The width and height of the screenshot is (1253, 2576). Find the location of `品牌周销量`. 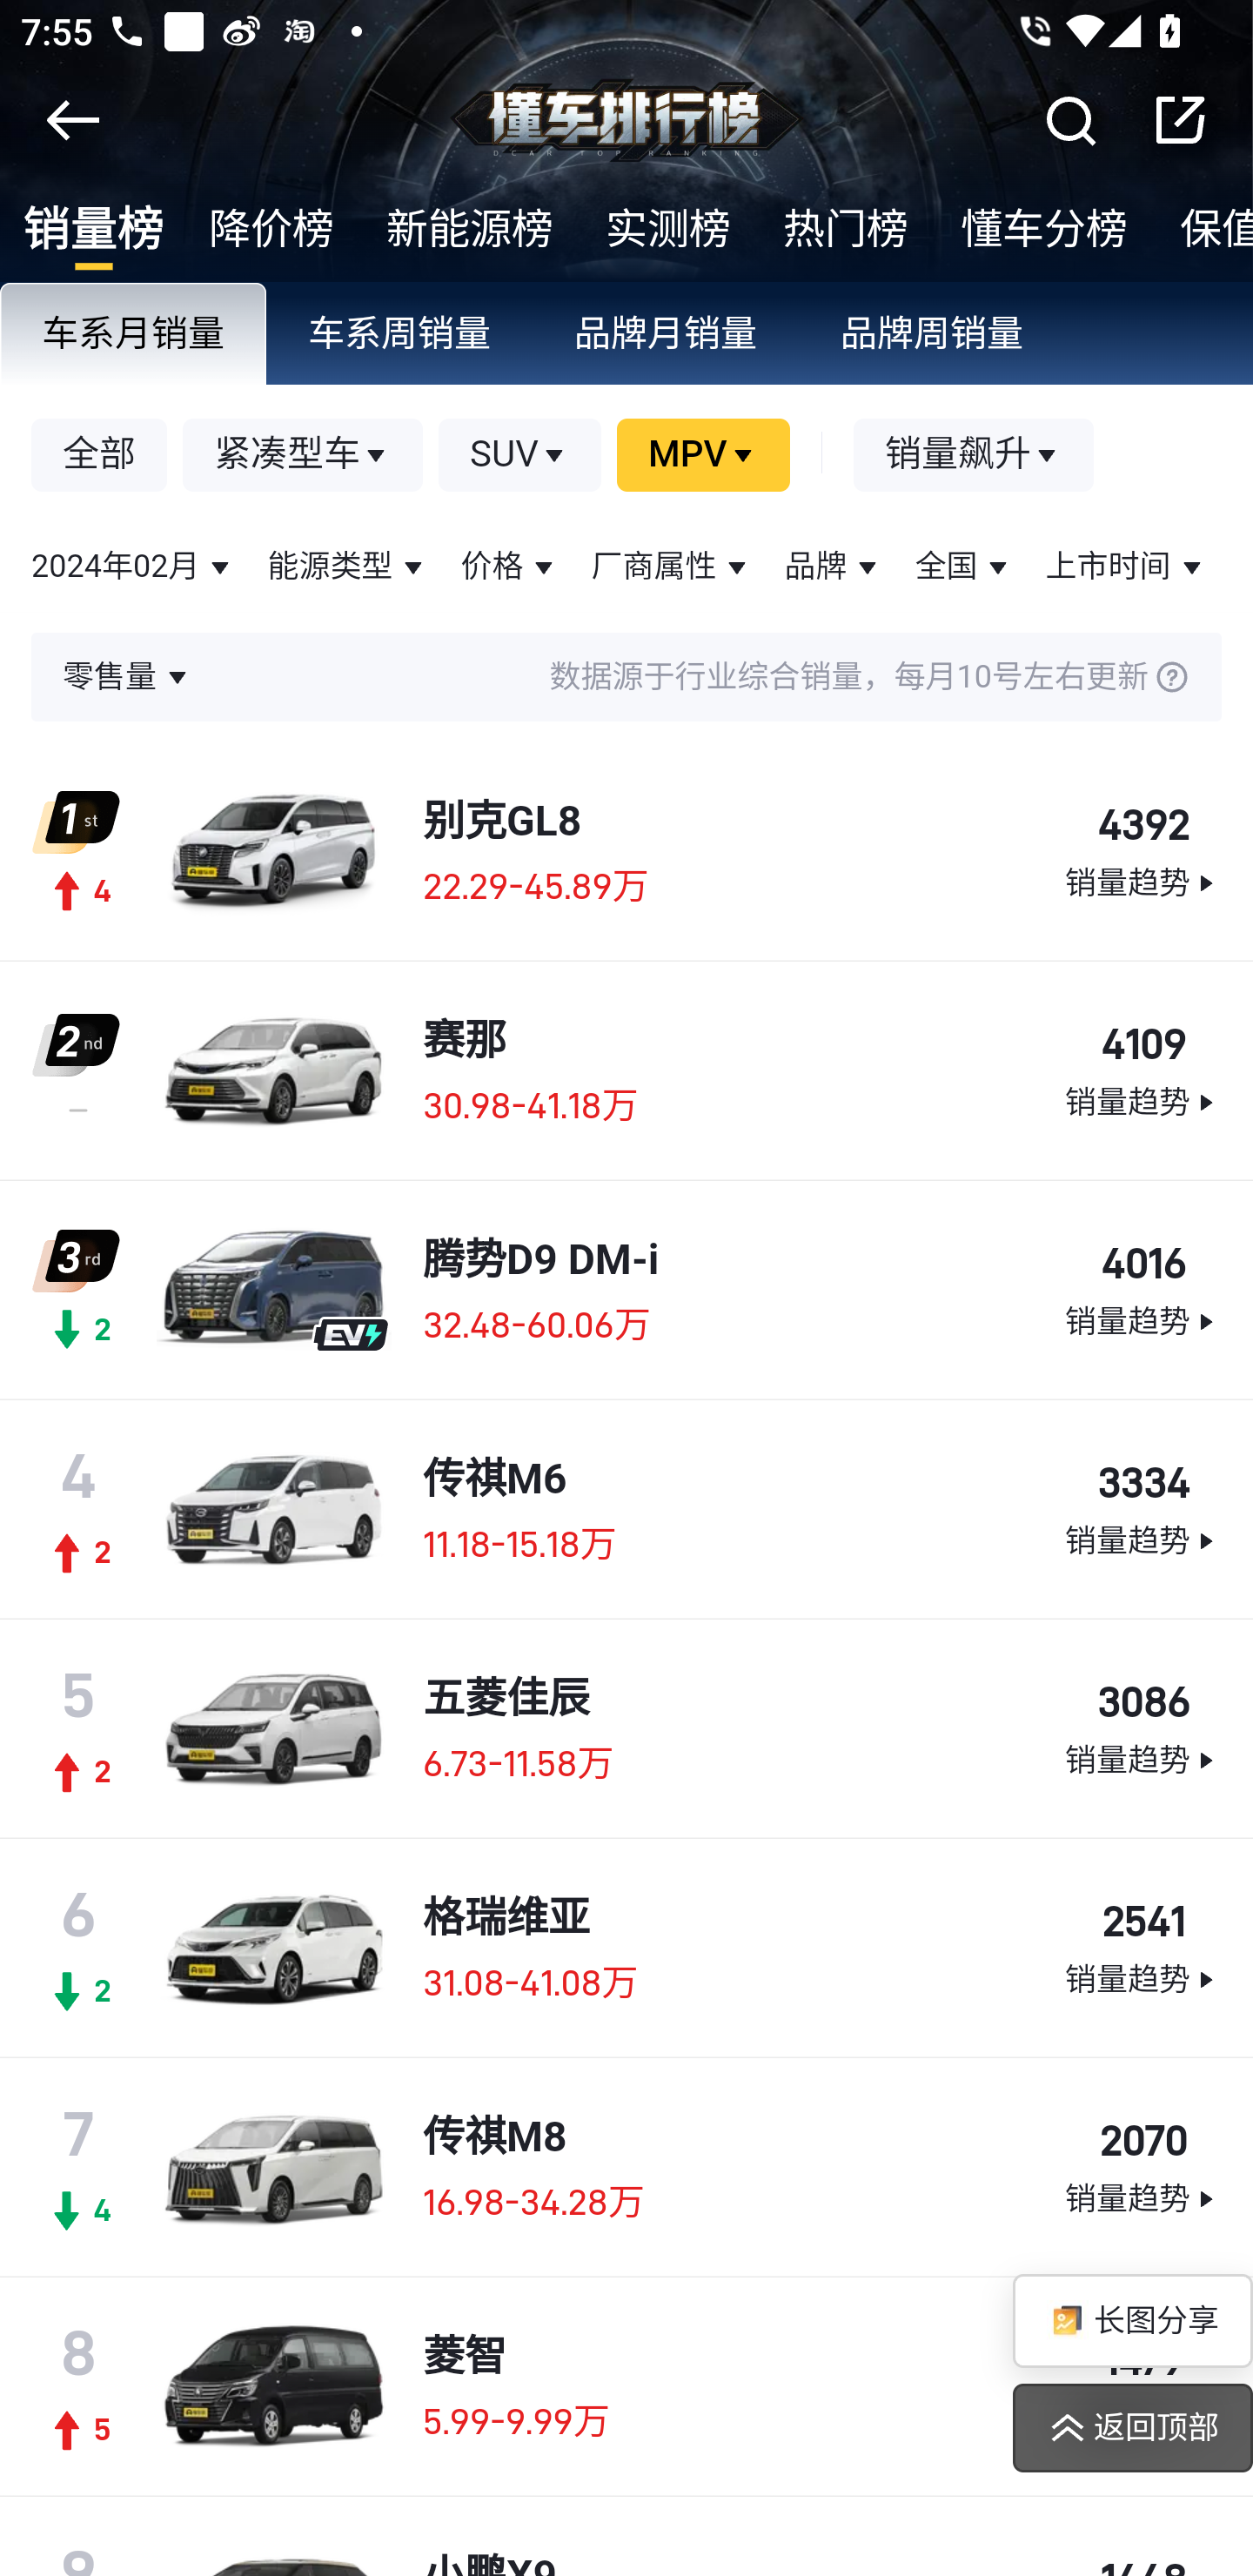

品牌周销量 is located at coordinates (933, 336).